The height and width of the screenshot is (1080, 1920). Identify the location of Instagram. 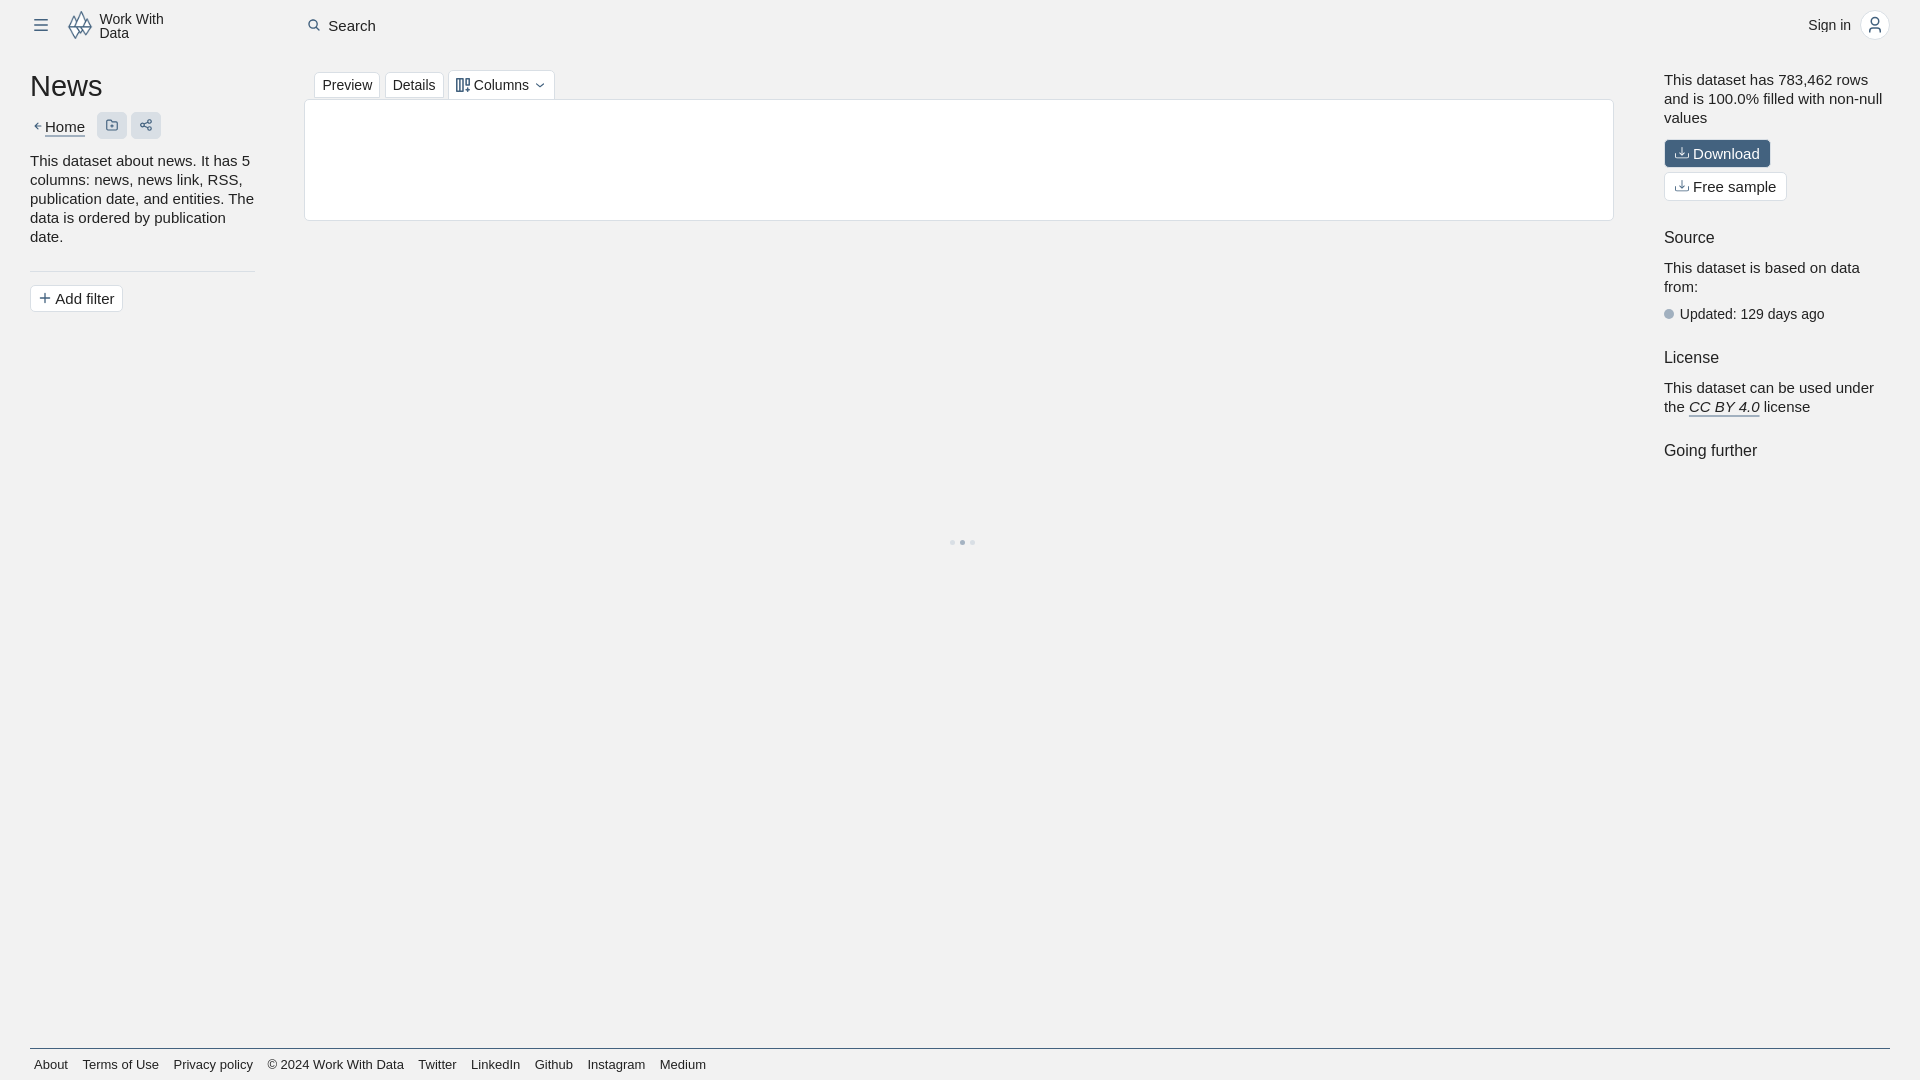
(616, 1064).